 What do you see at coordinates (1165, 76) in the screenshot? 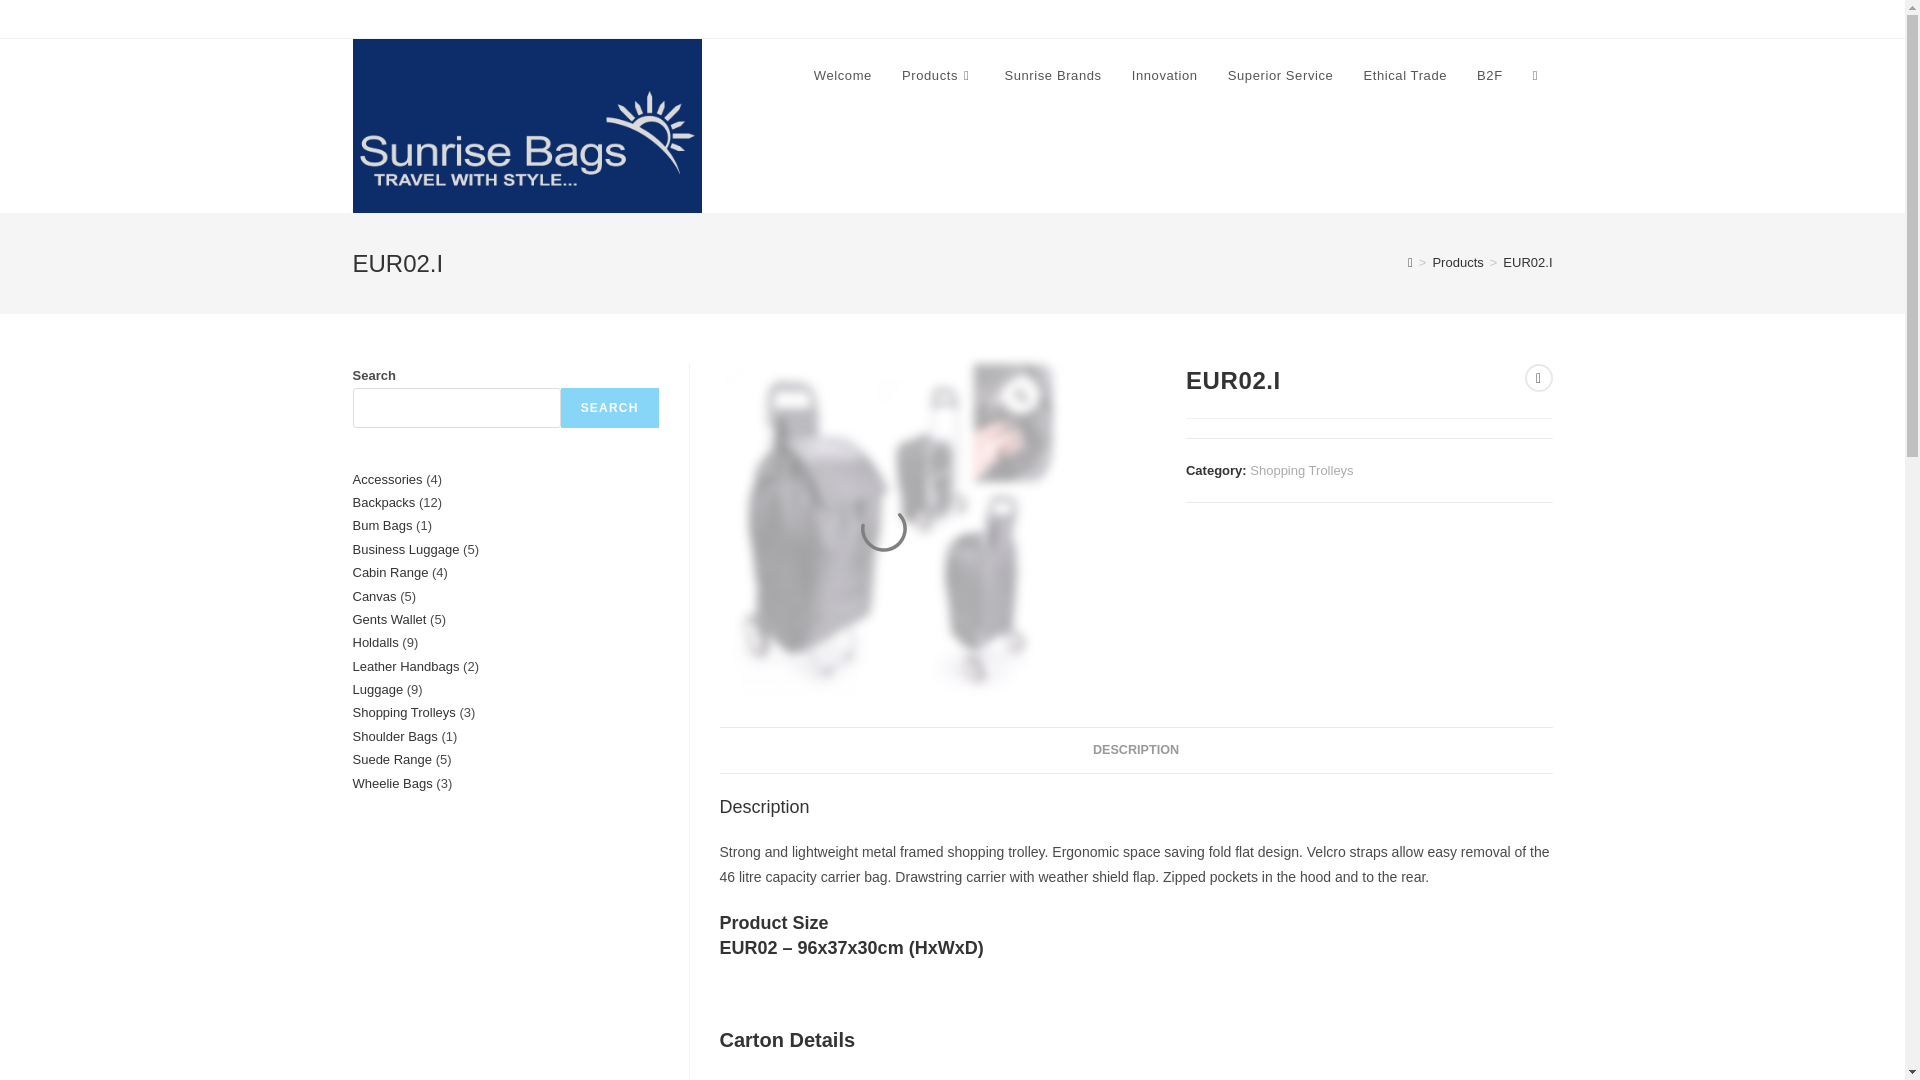
I see `Innovation` at bounding box center [1165, 76].